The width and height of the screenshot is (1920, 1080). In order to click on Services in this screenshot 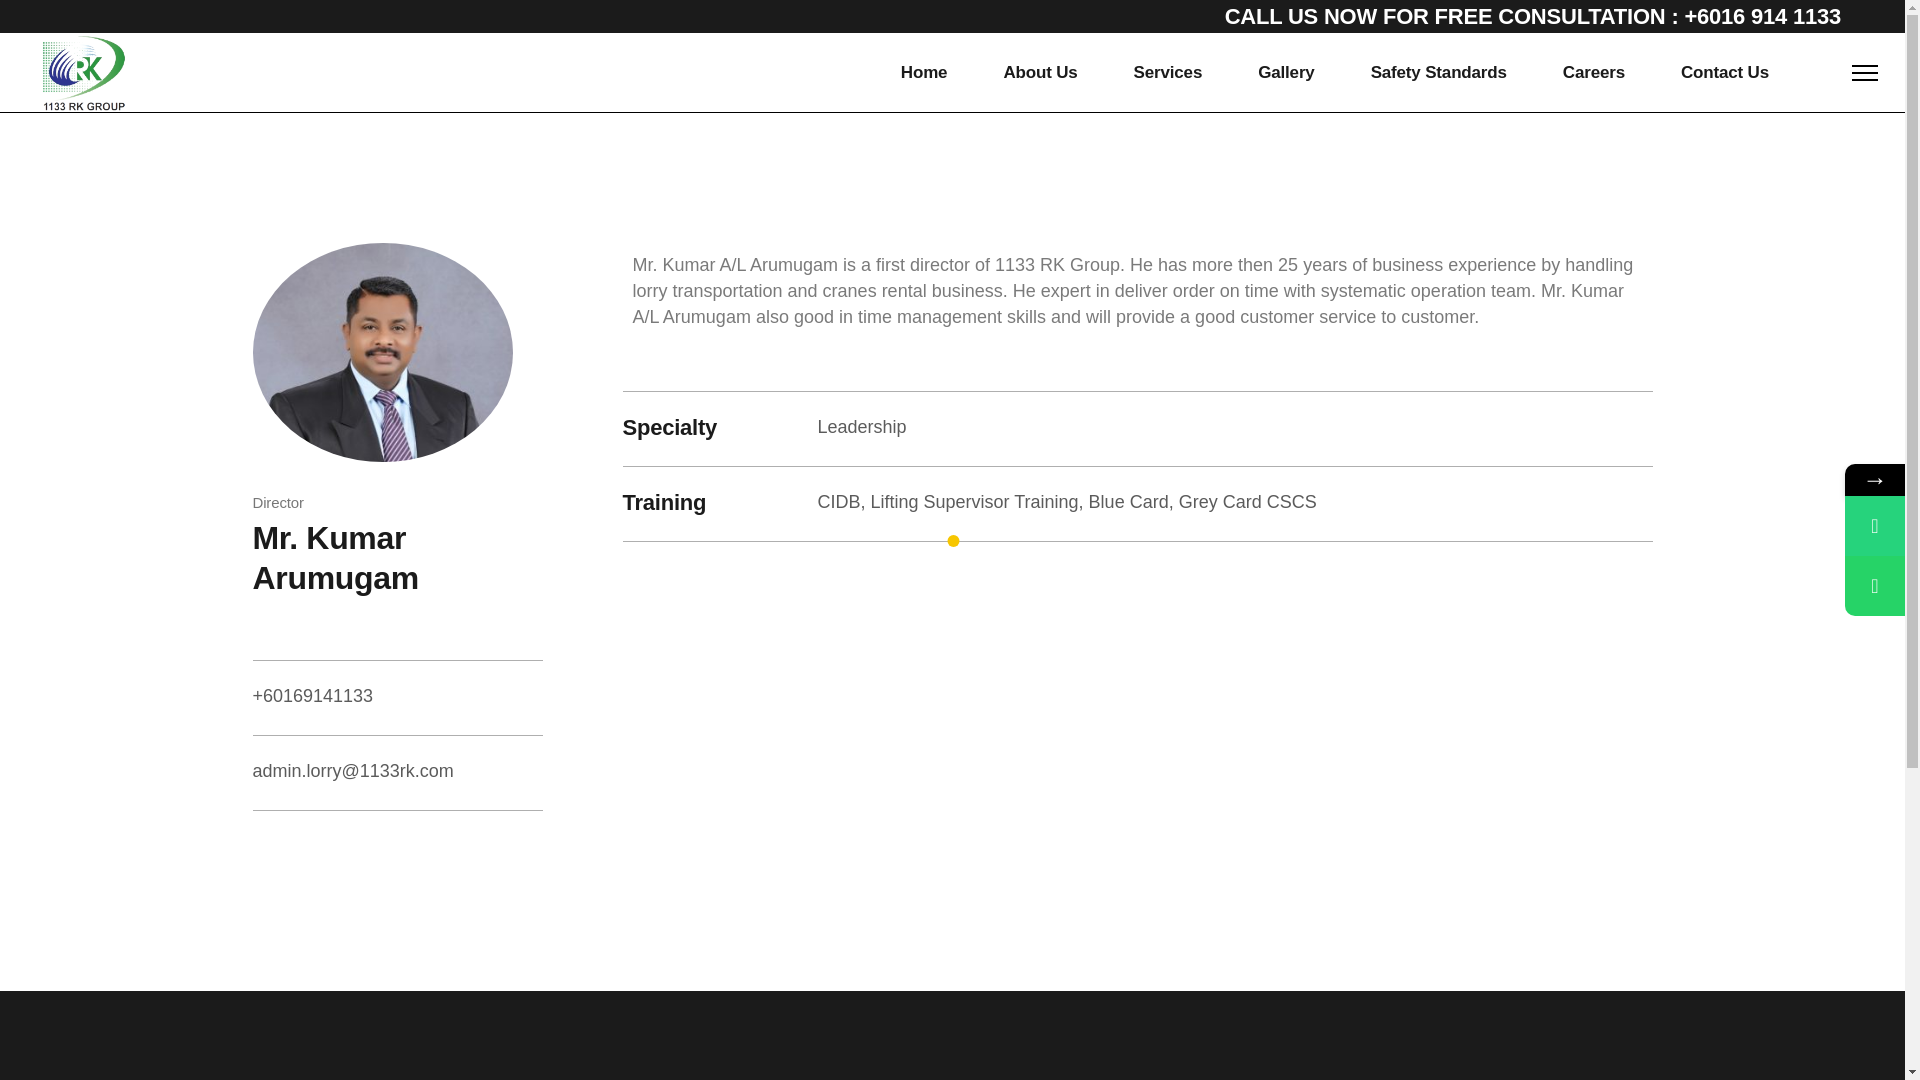, I will do `click(1168, 72)`.